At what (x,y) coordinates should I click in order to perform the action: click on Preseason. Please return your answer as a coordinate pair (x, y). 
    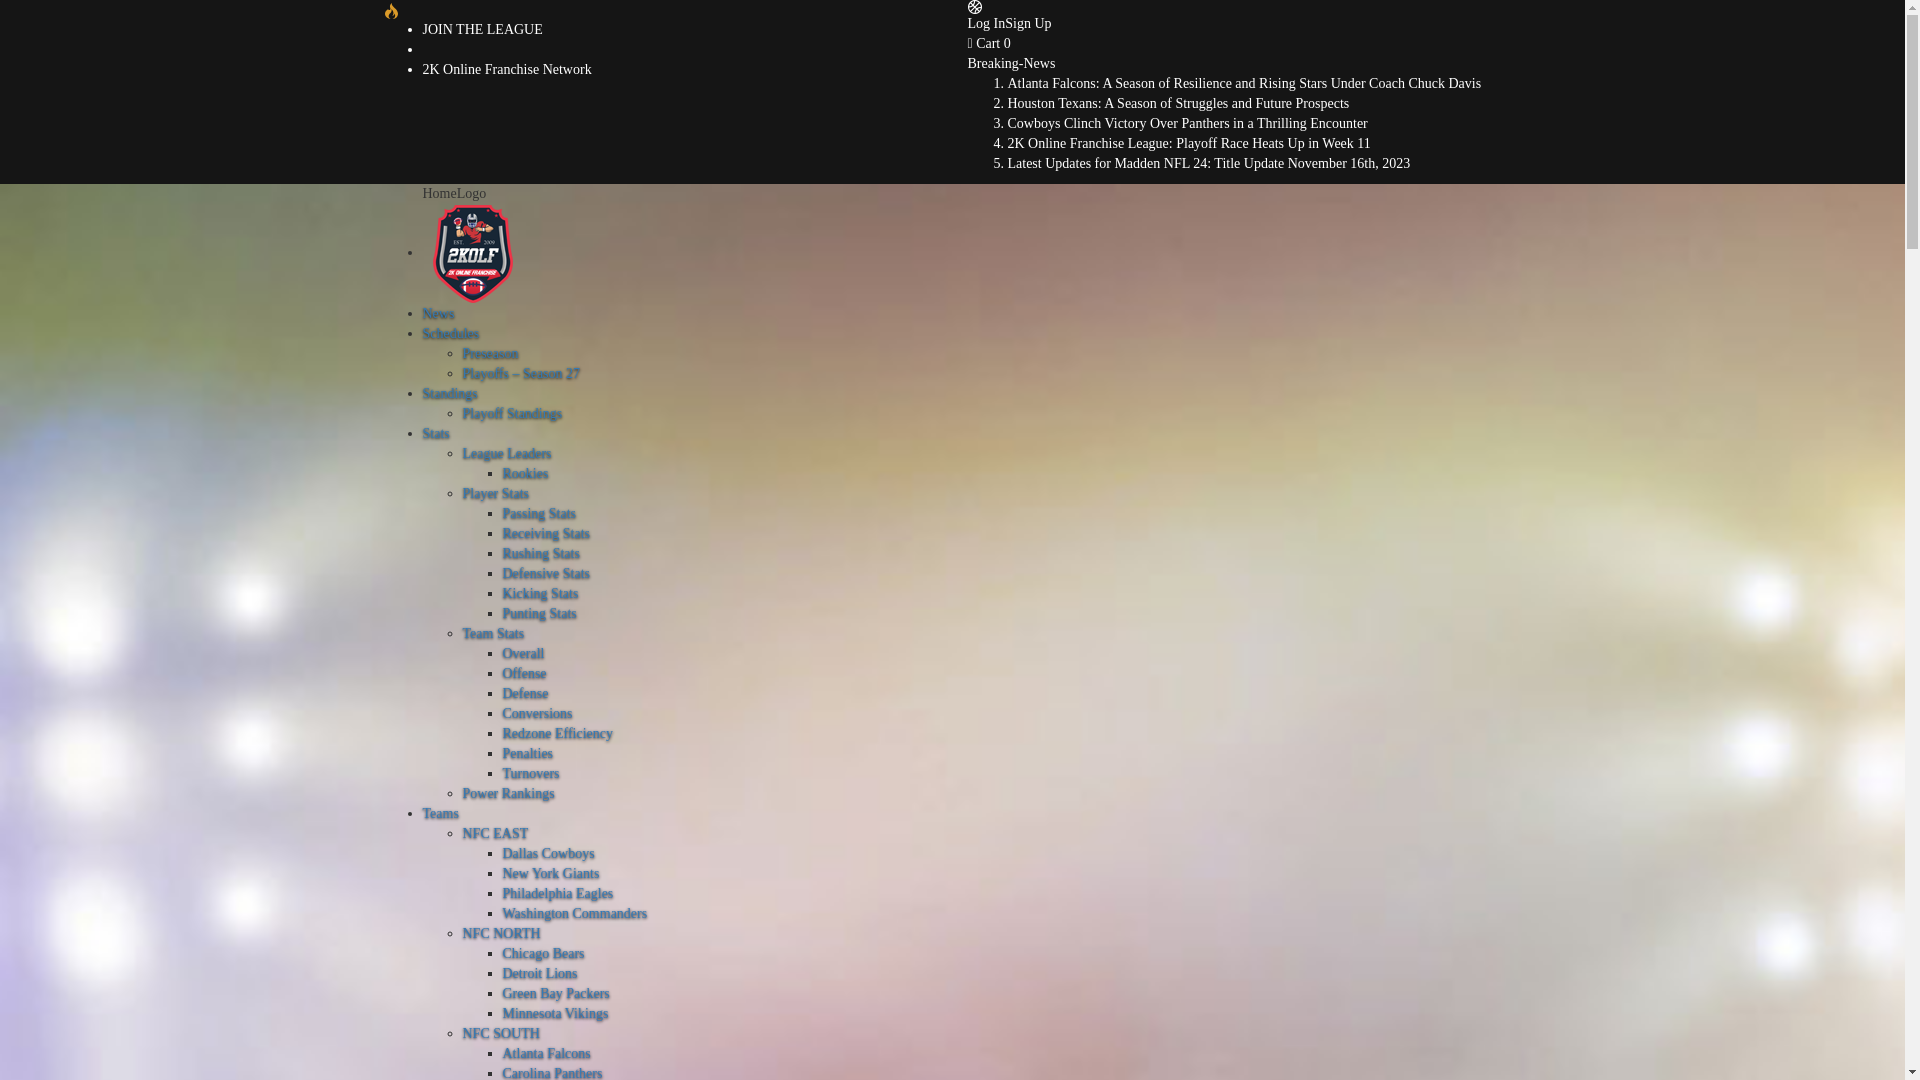
    Looking at the image, I should click on (490, 354).